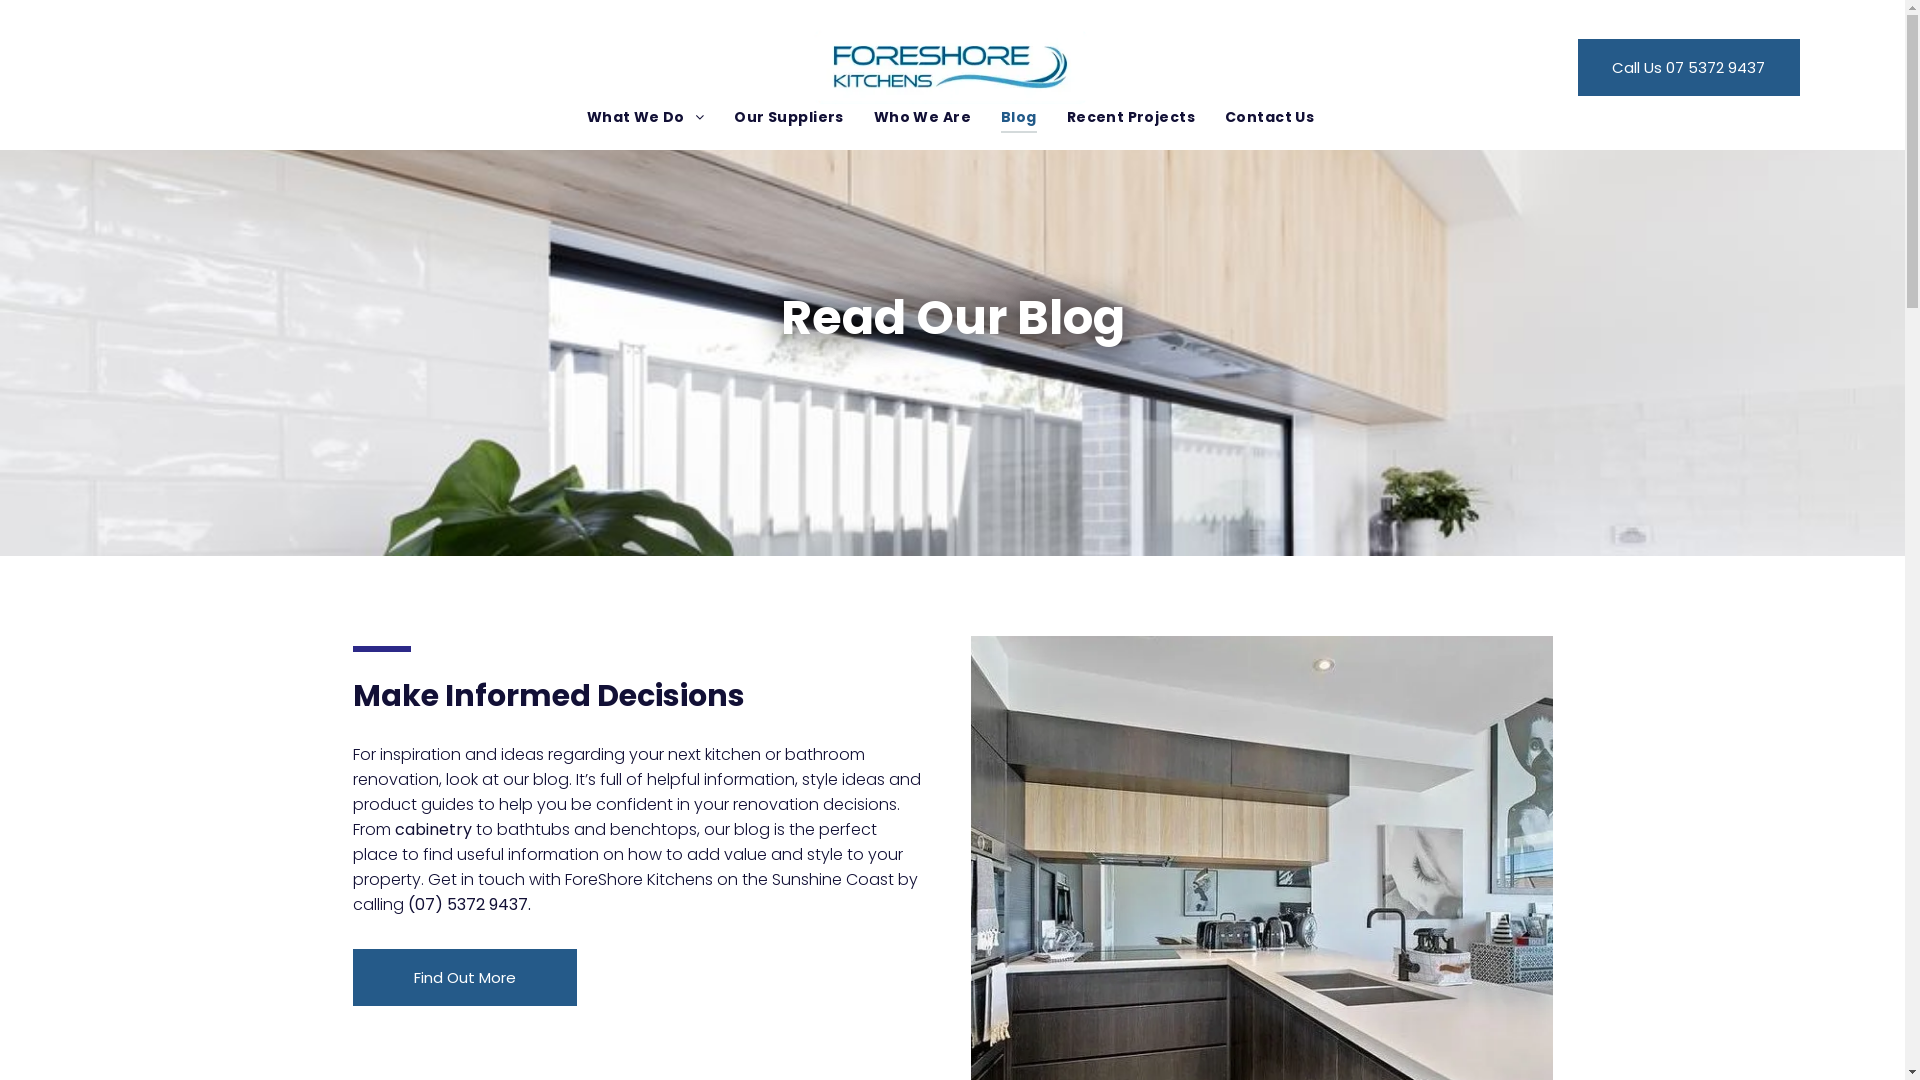 This screenshot has width=1920, height=1080. What do you see at coordinates (732, 754) in the screenshot?
I see `kitchen` at bounding box center [732, 754].